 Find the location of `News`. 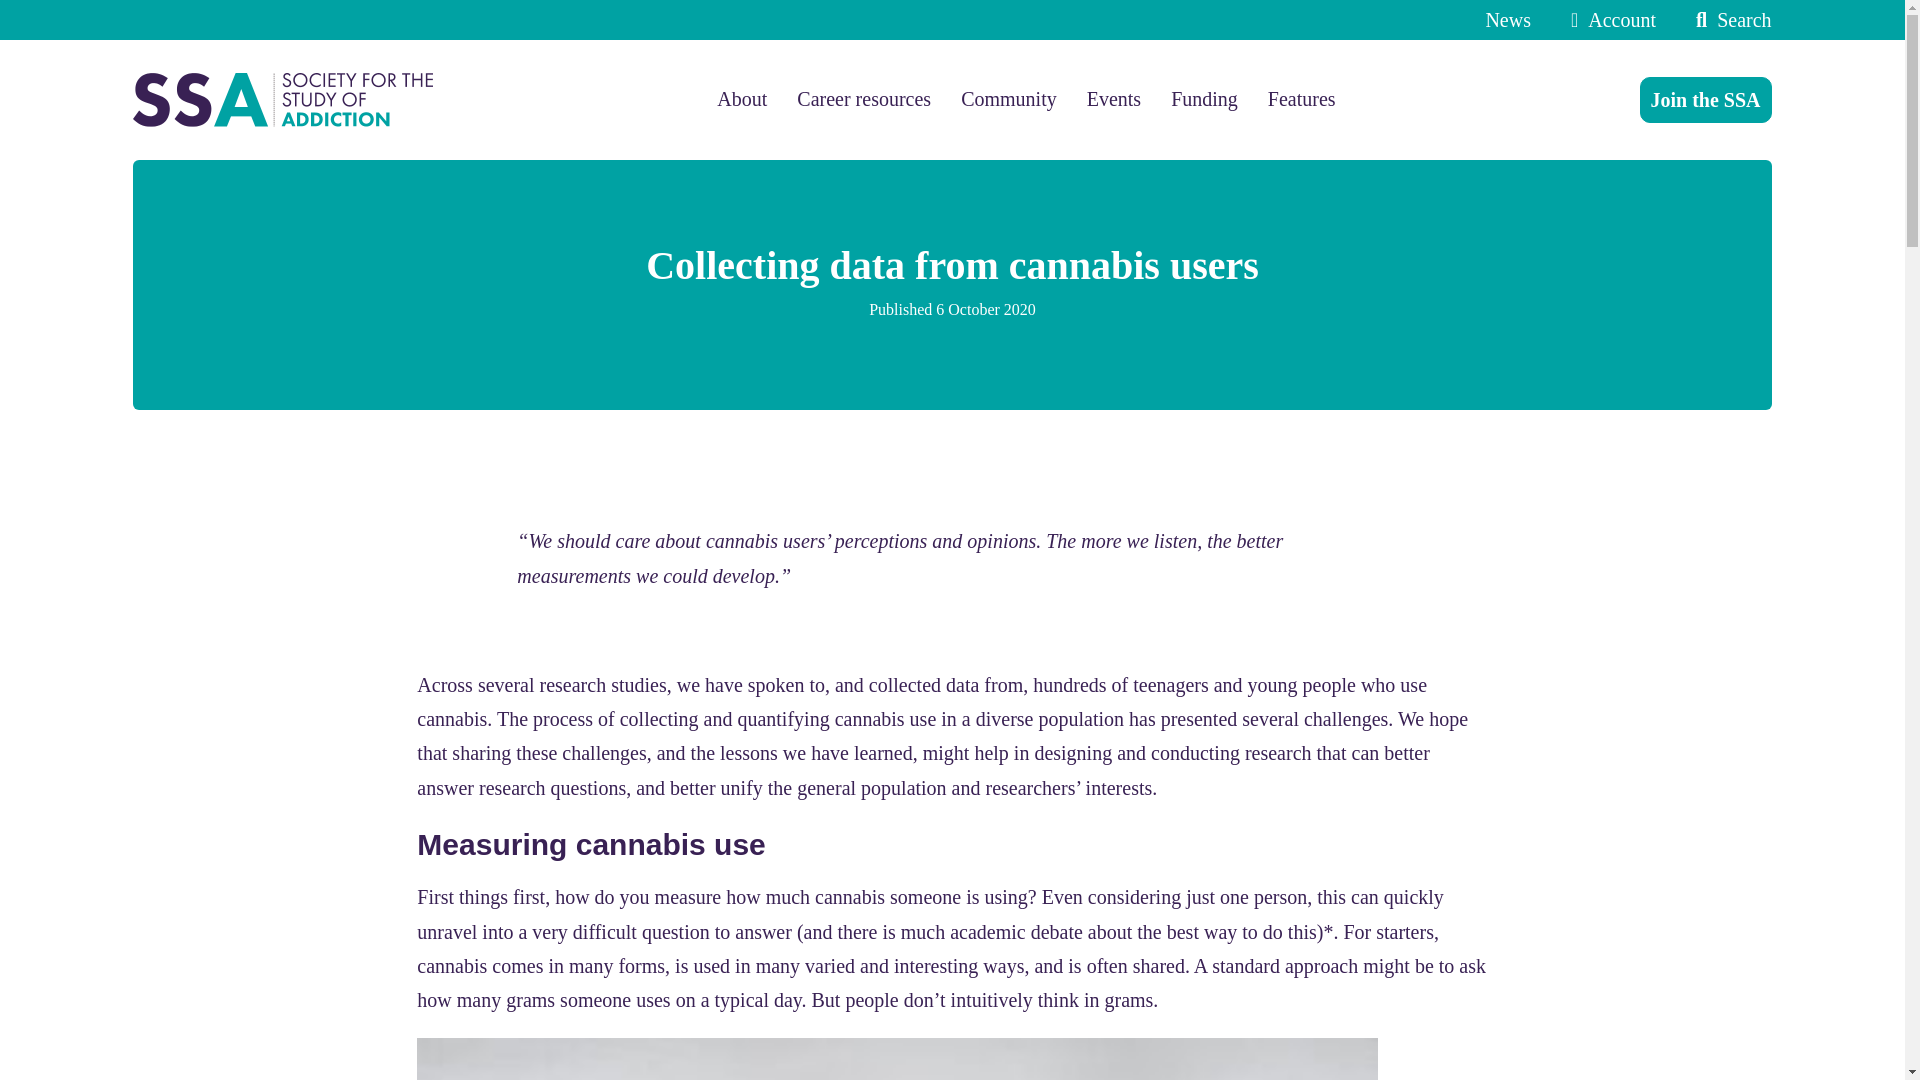

News is located at coordinates (1507, 20).